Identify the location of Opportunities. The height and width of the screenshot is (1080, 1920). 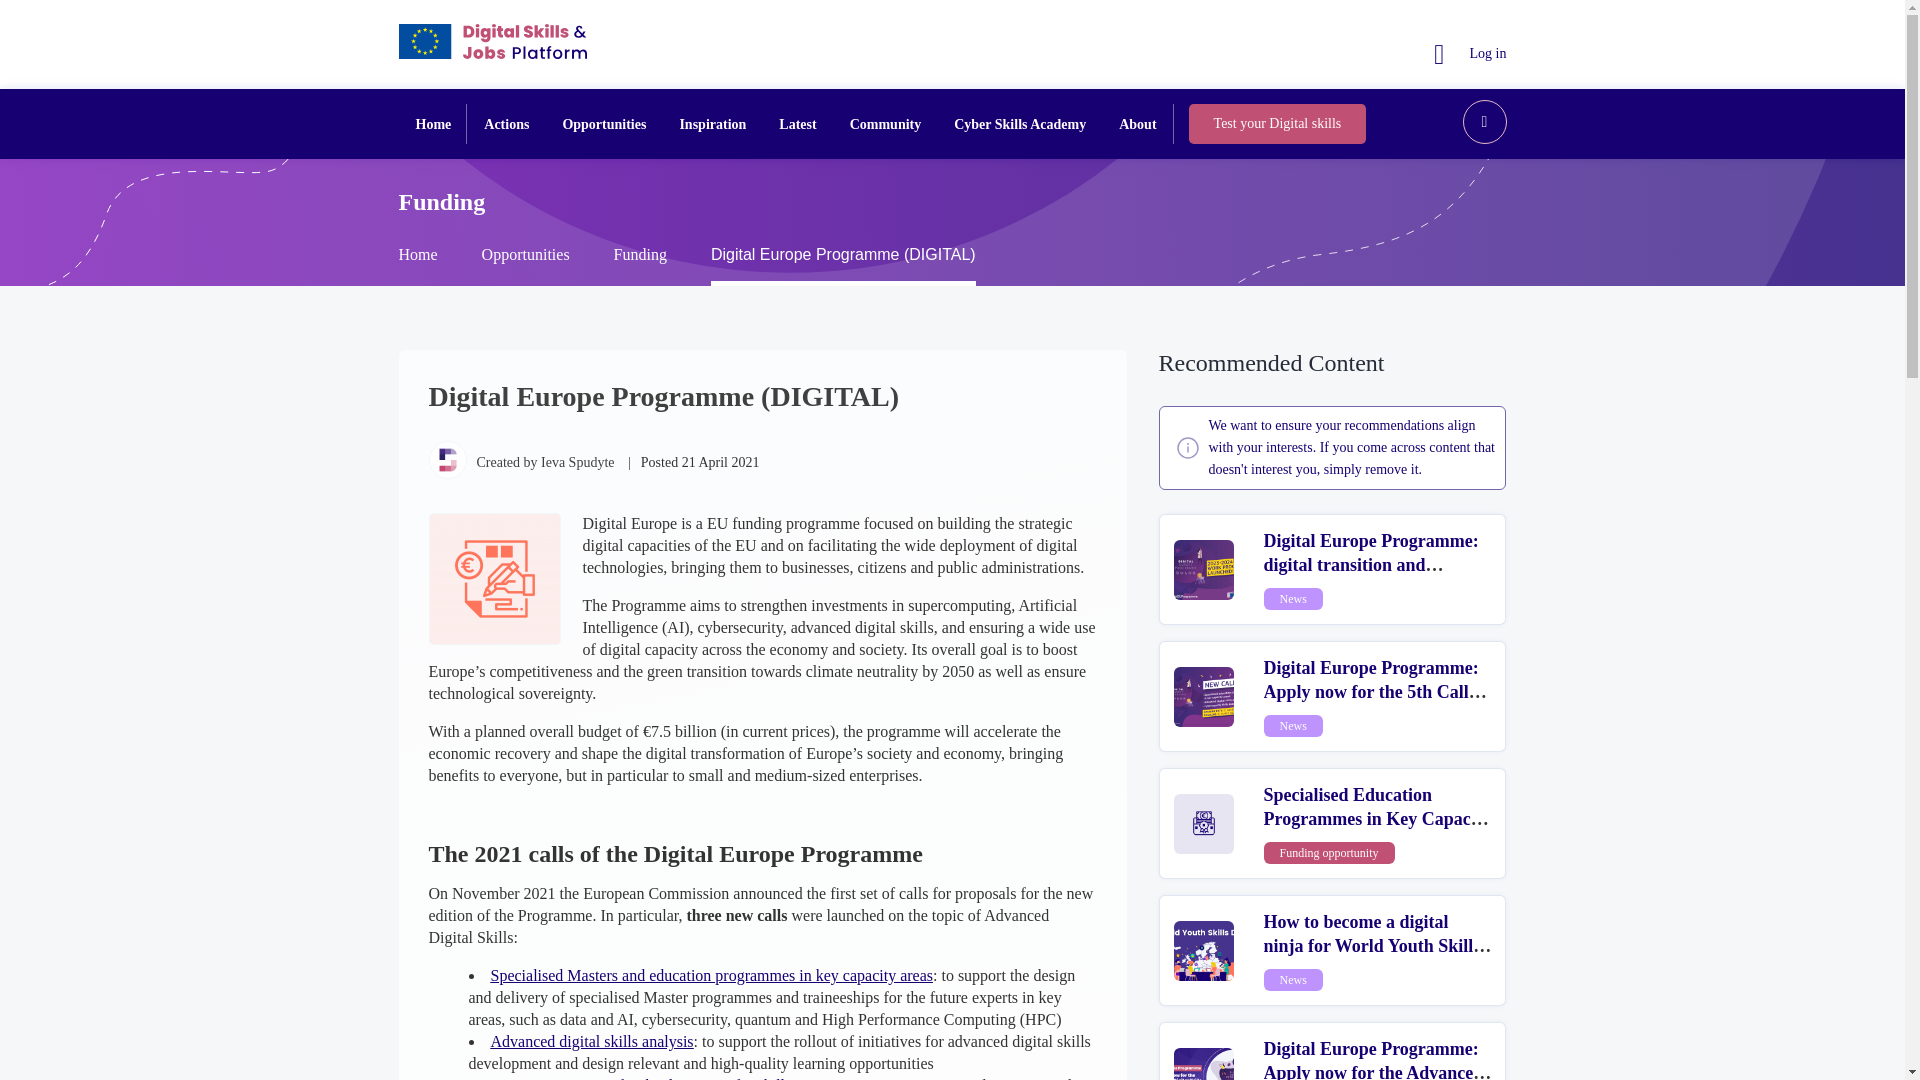
(604, 123).